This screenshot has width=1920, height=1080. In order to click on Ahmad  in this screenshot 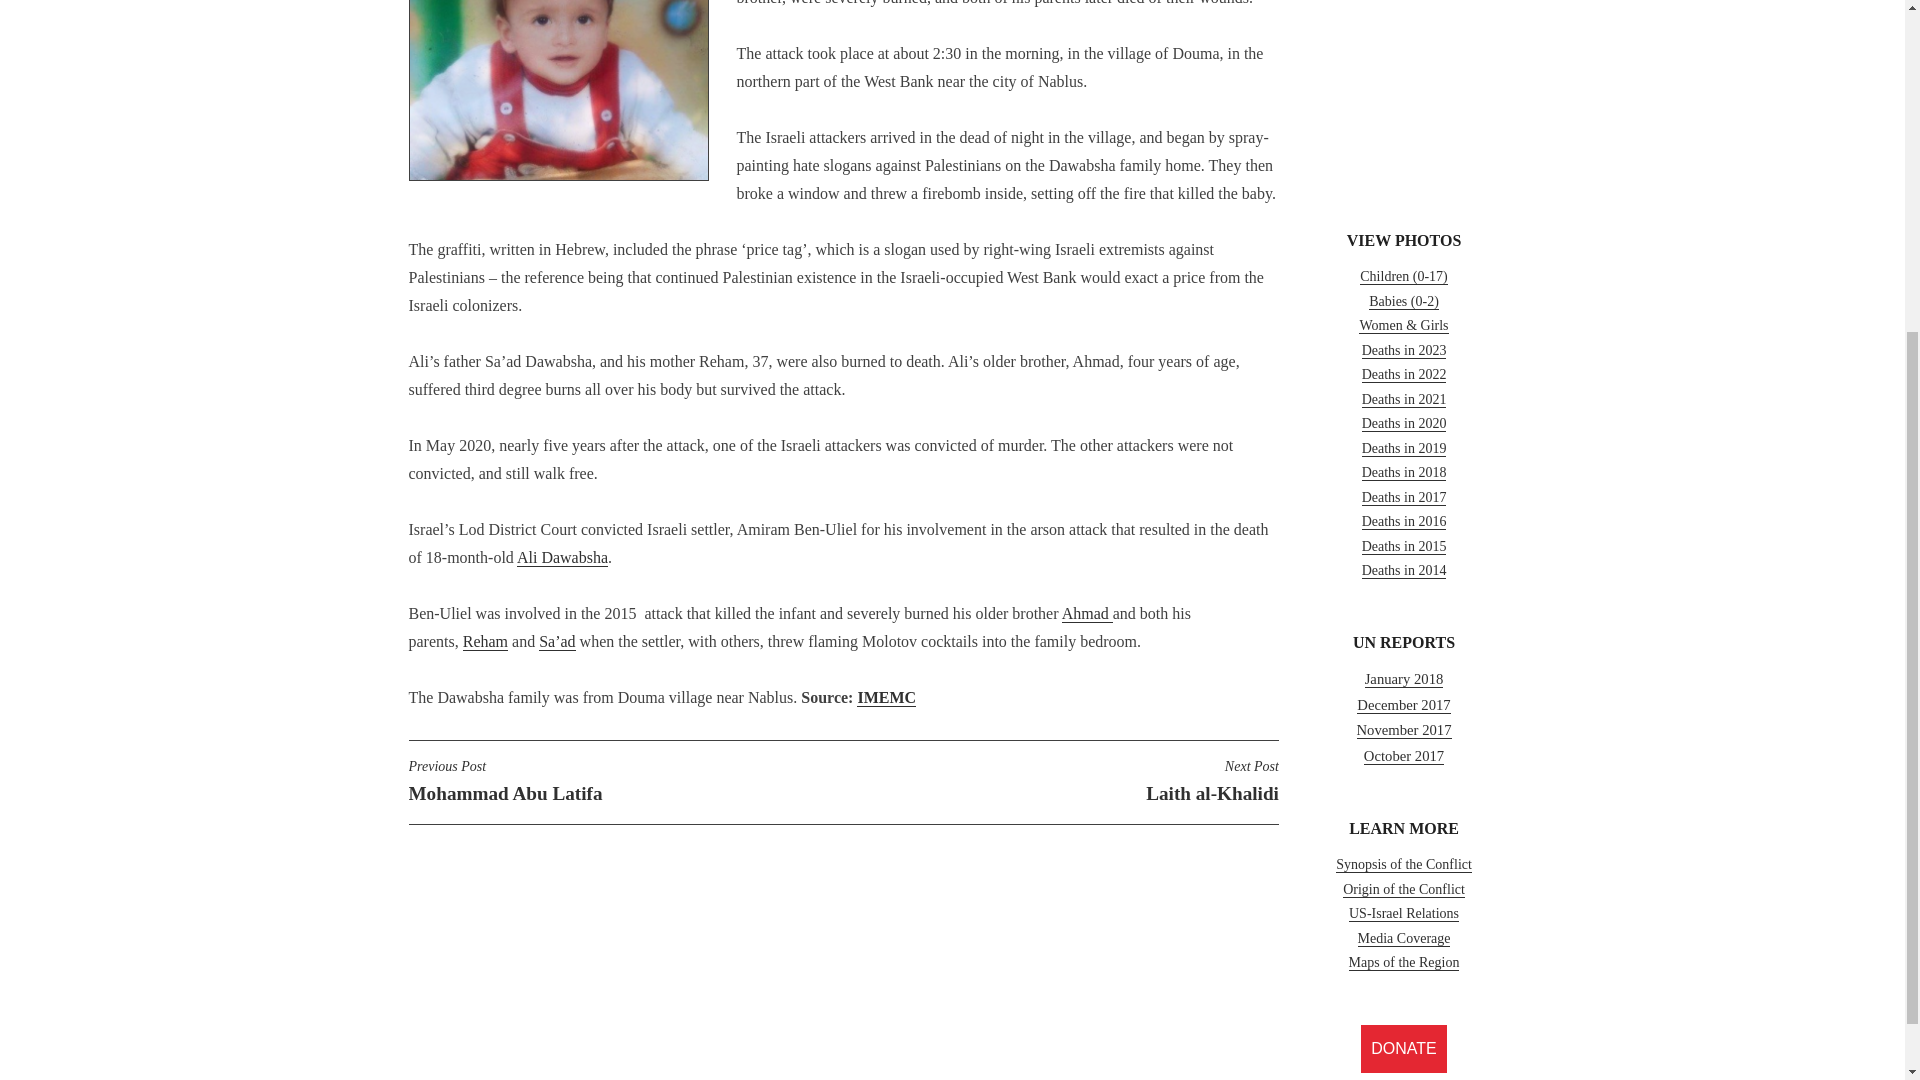, I will do `click(1087, 614)`.